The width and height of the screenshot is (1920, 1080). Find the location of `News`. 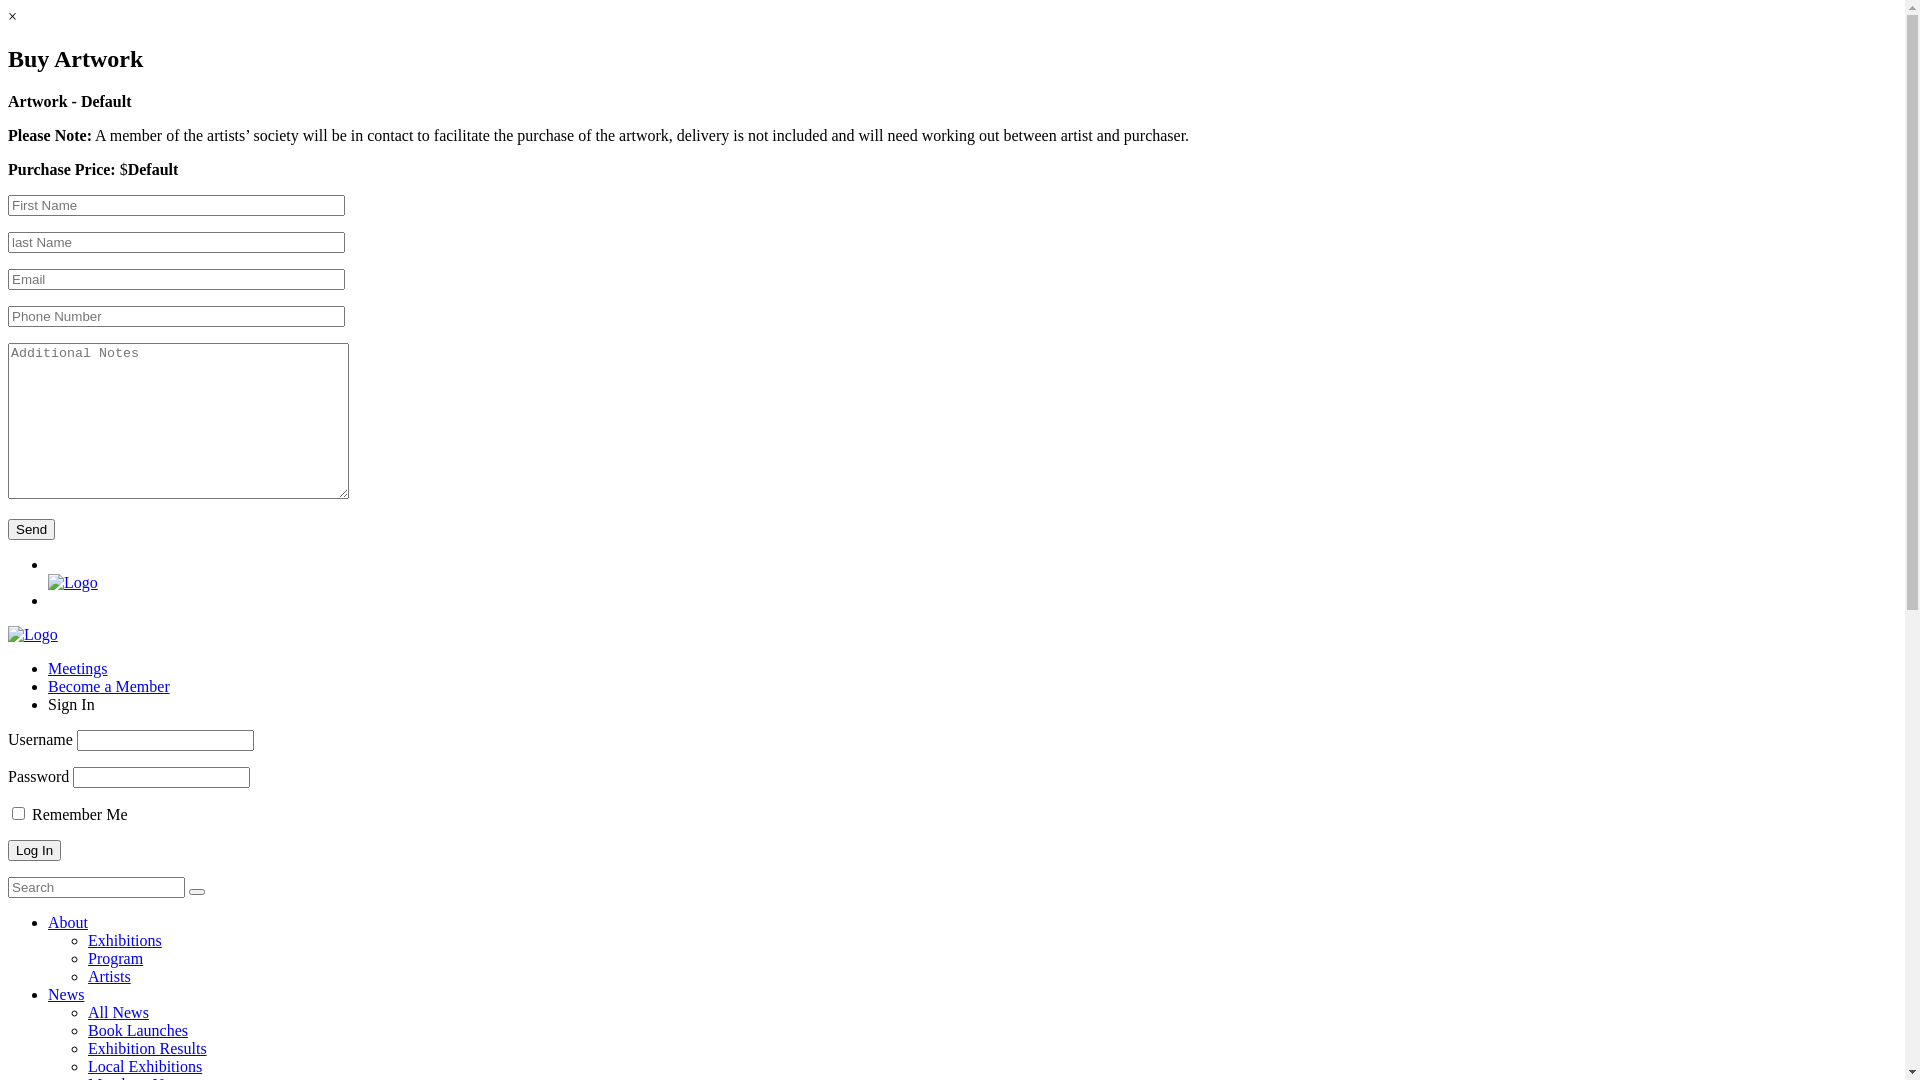

News is located at coordinates (66, 994).